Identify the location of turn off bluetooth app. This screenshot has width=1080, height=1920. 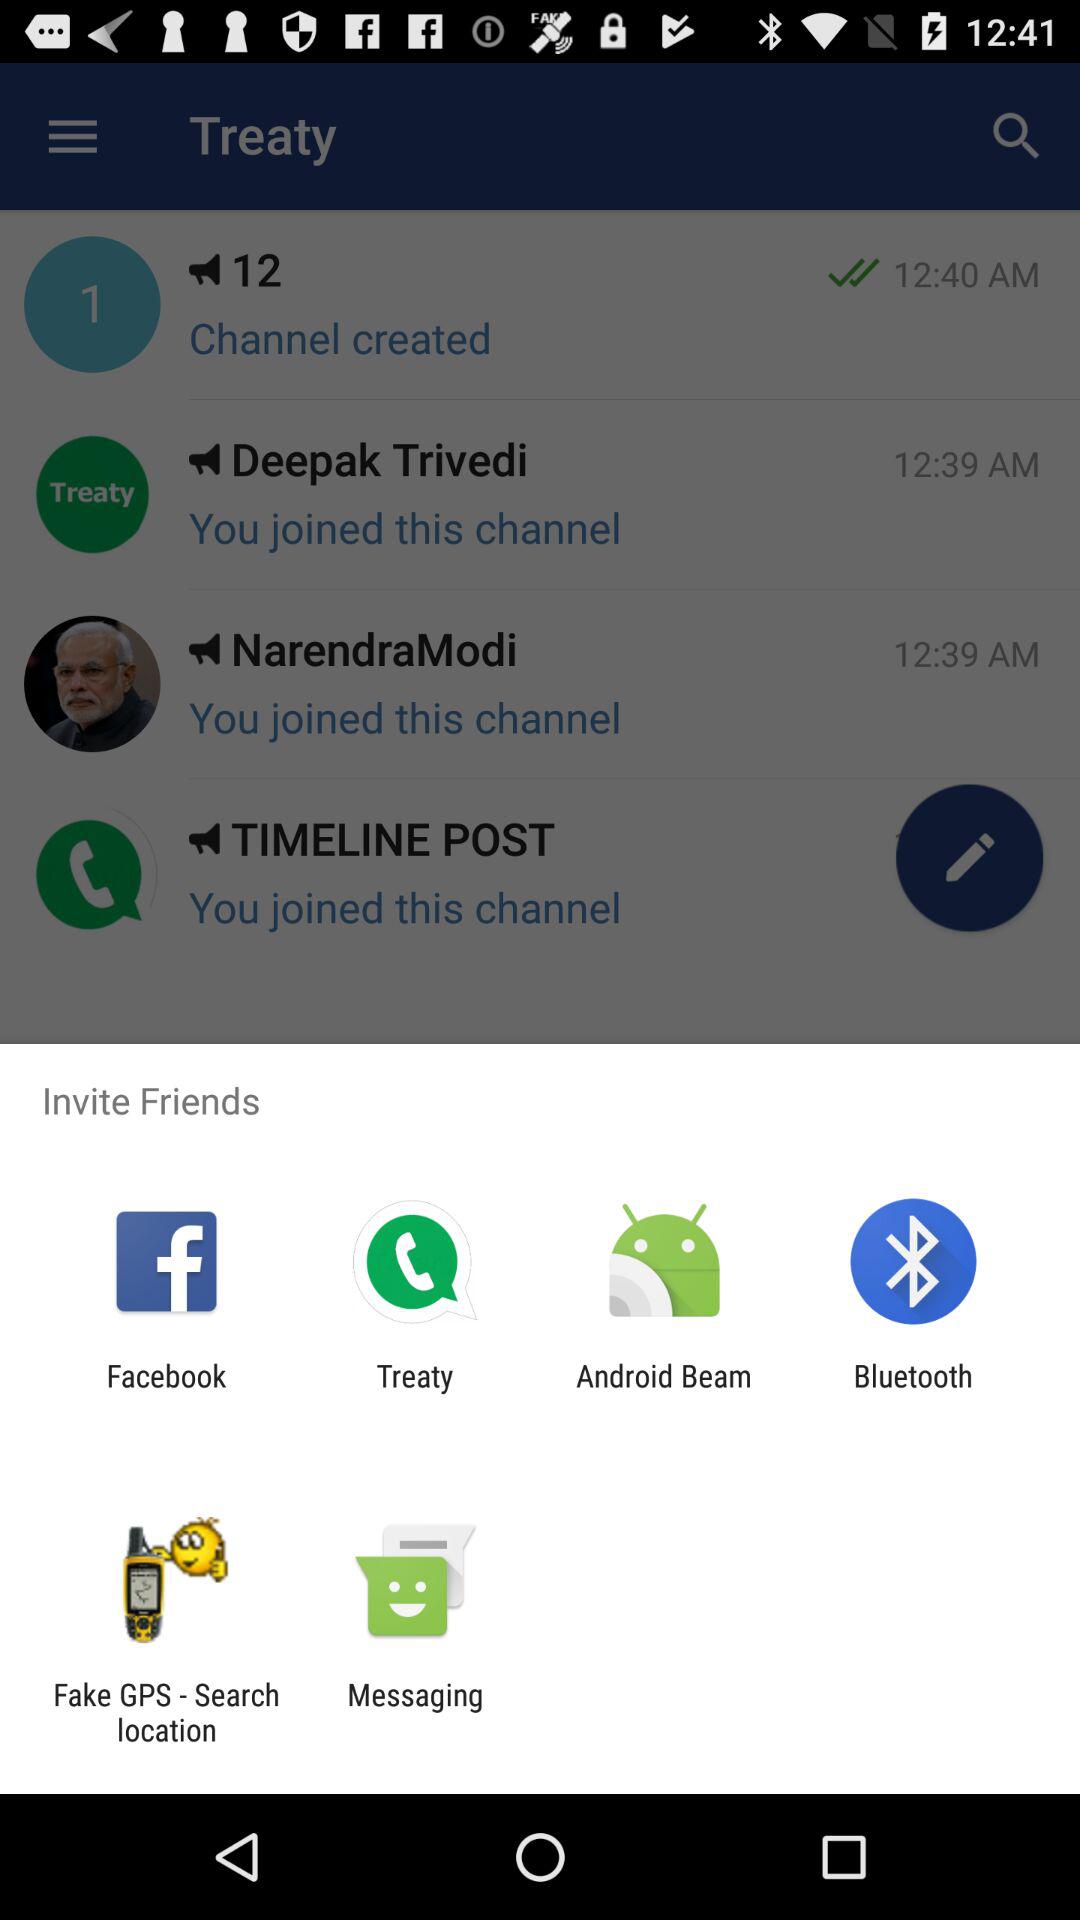
(912, 1393).